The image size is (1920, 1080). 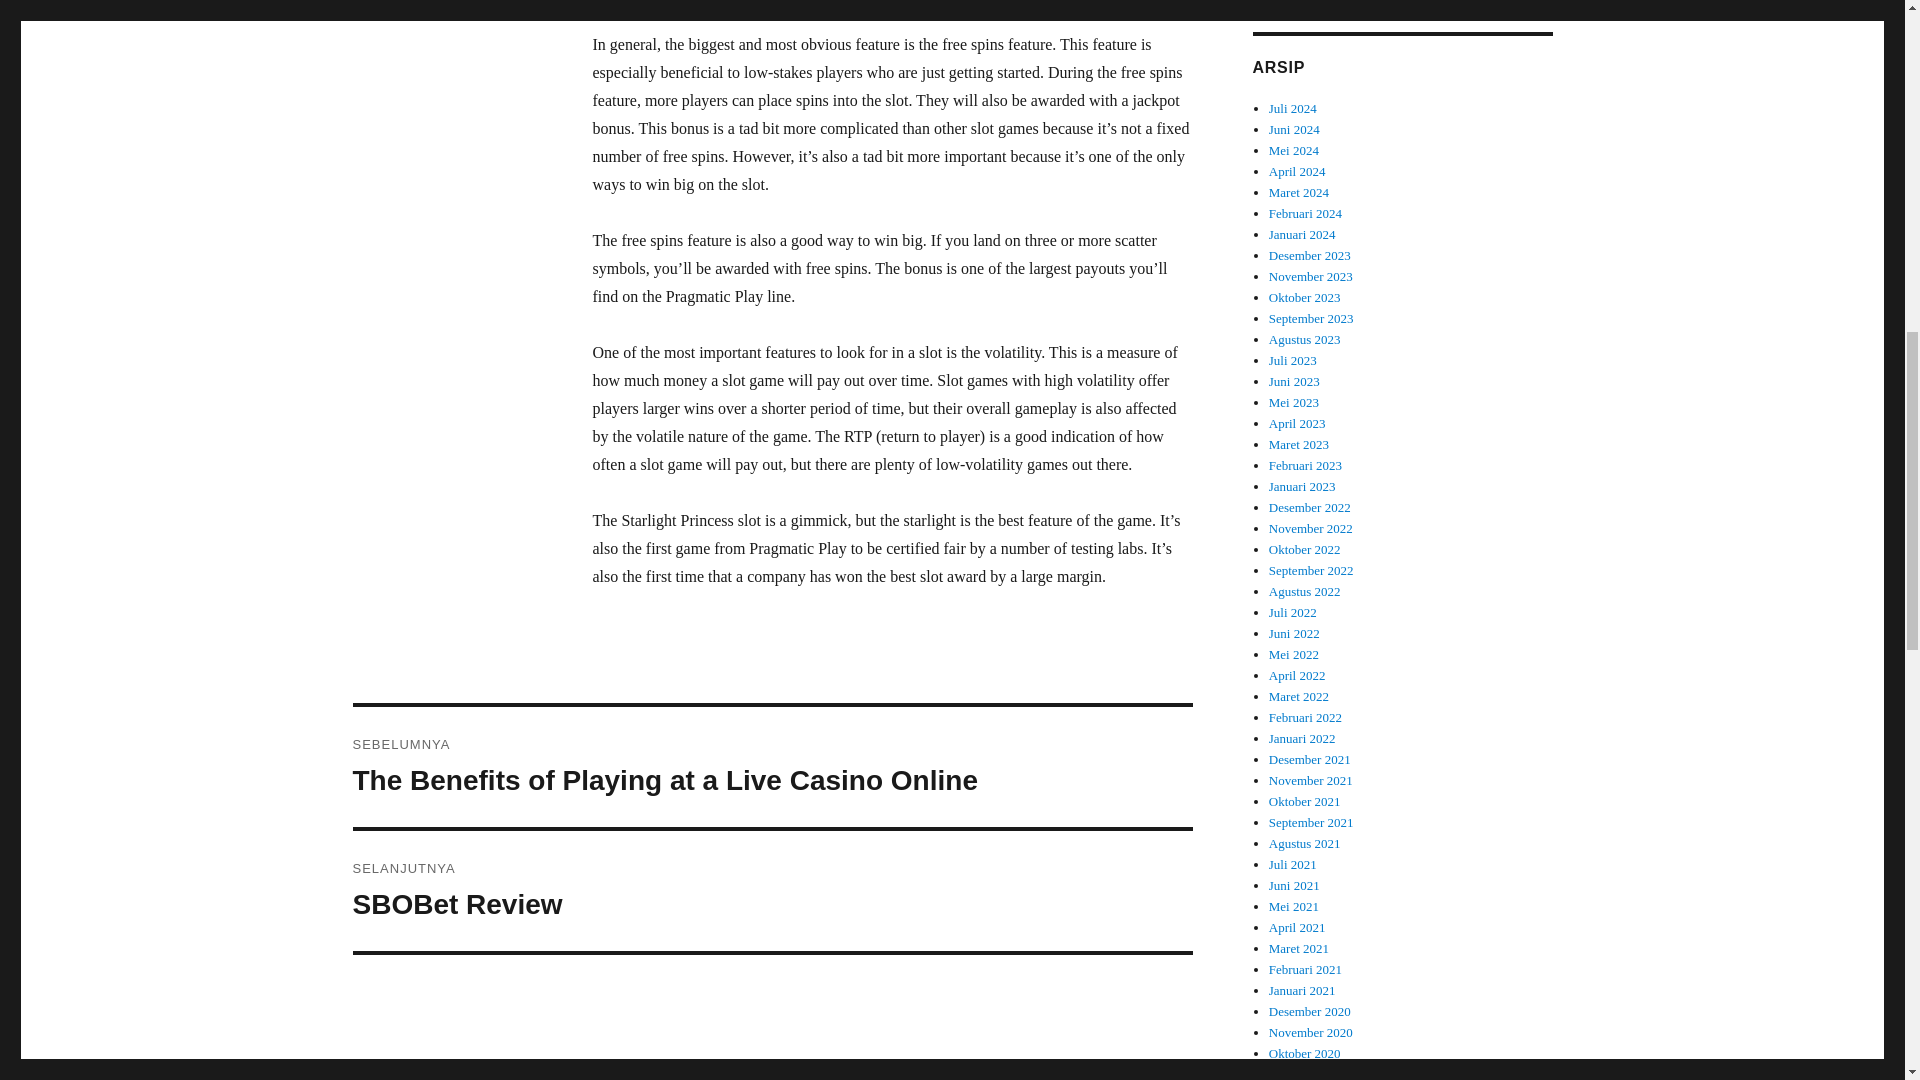 I want to click on Februari 2024, so click(x=1306, y=214).